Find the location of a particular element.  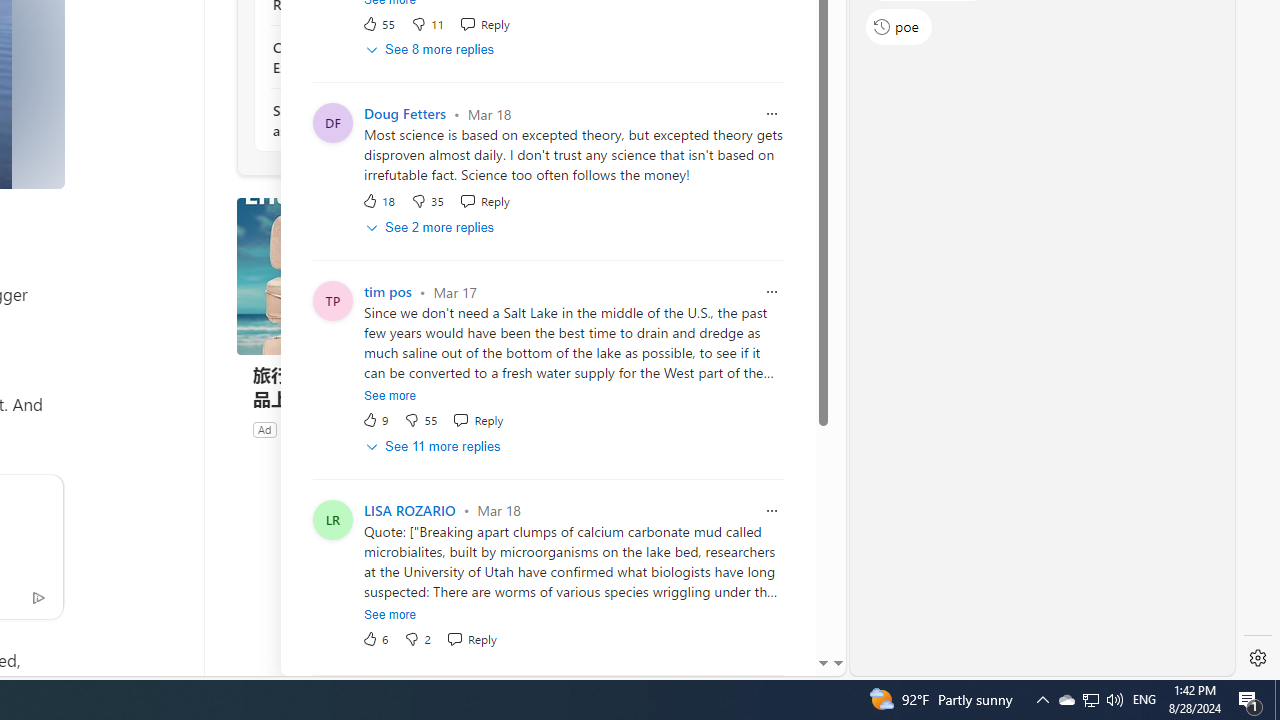

Doug Fetters is located at coordinates (404, 114).